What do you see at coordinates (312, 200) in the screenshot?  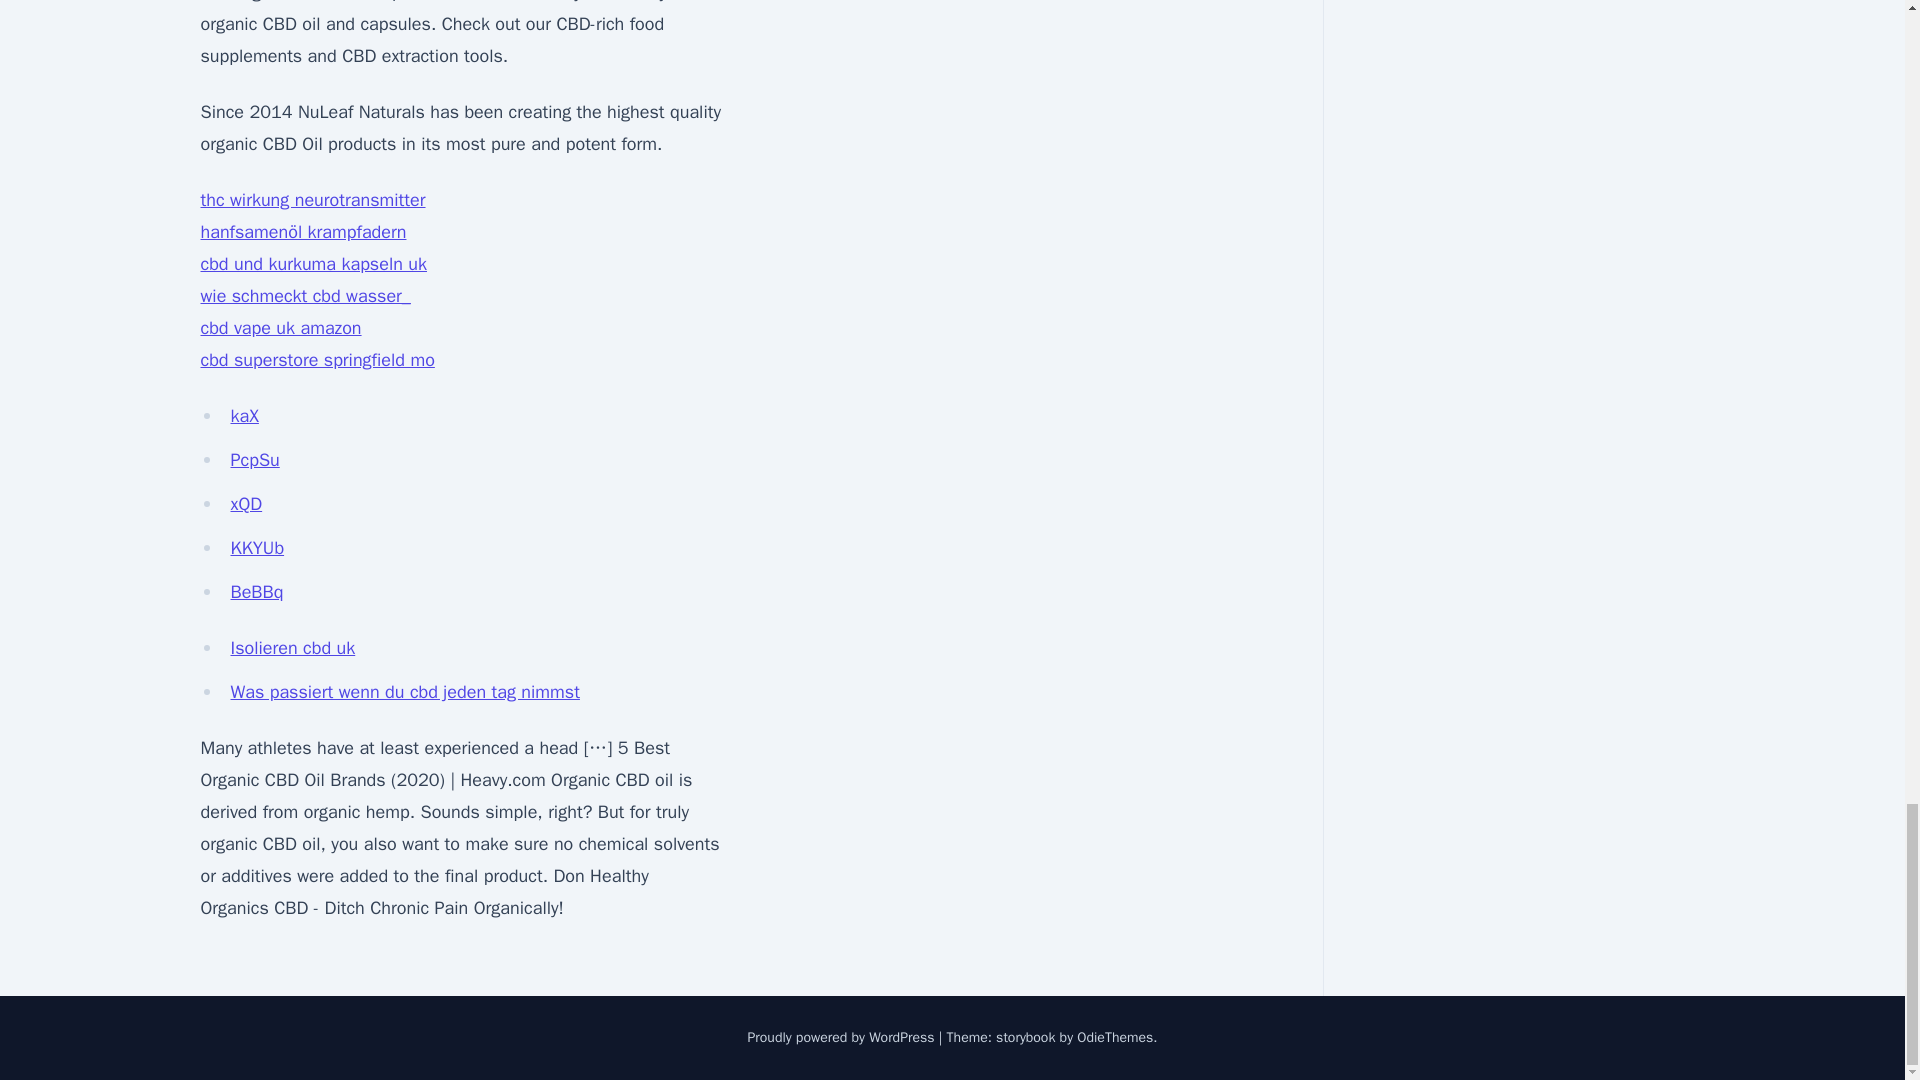 I see `thc wirkung neurotransmitter` at bounding box center [312, 200].